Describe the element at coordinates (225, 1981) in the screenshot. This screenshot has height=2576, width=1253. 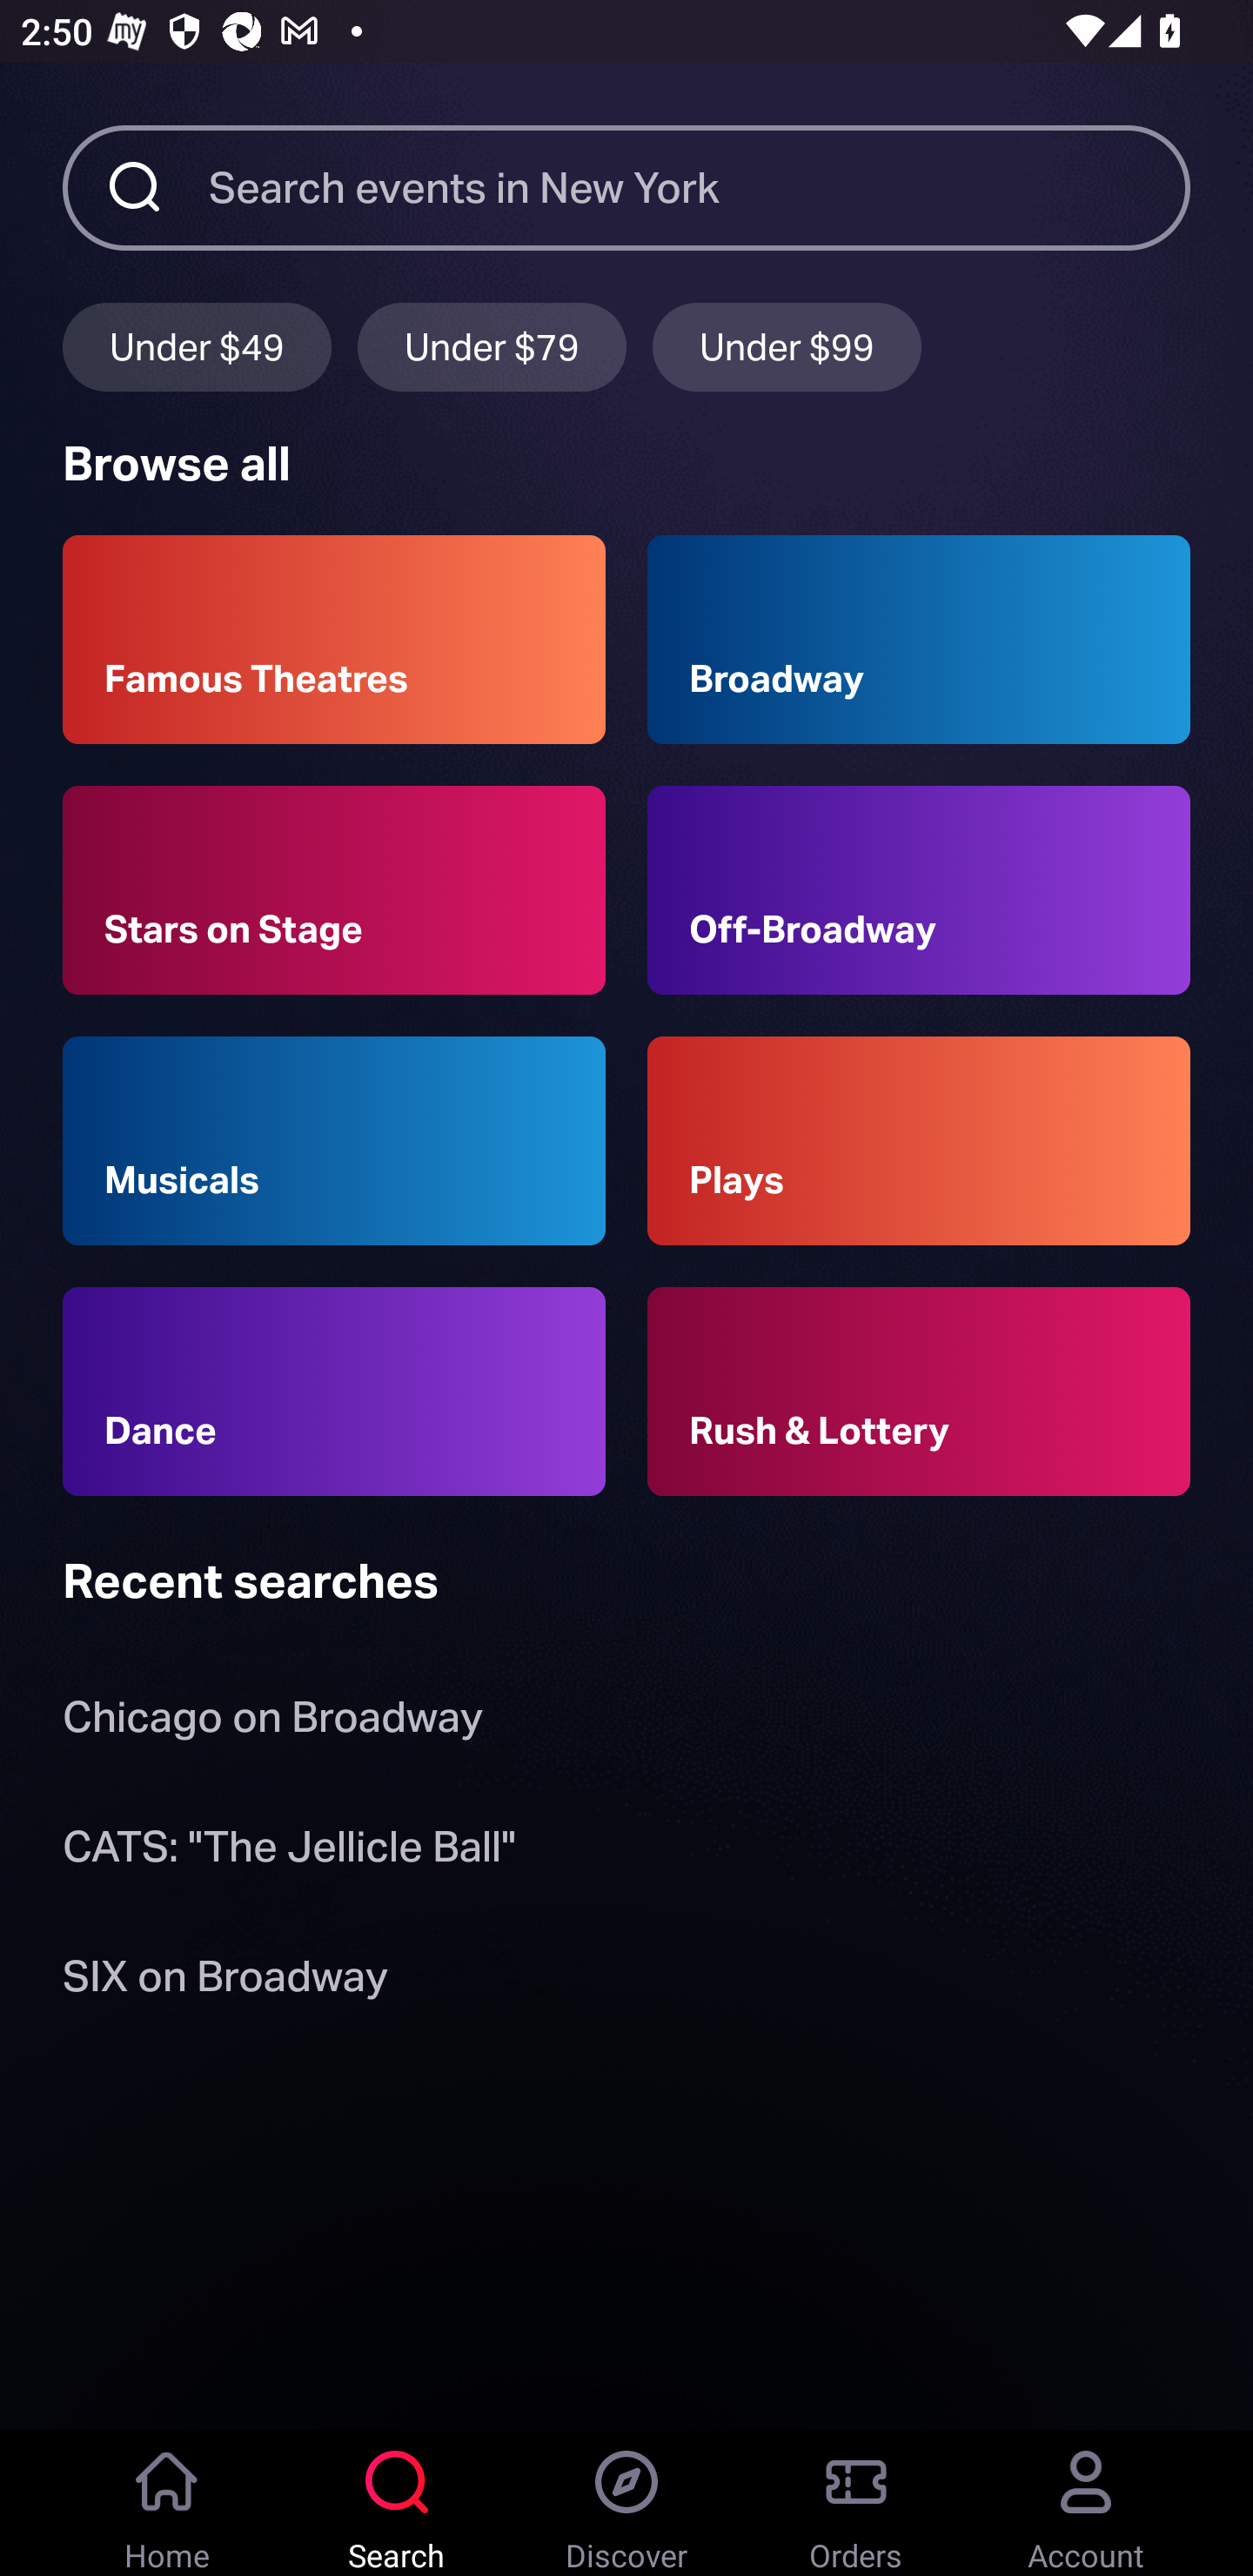
I see `SIX on Broadway` at that location.